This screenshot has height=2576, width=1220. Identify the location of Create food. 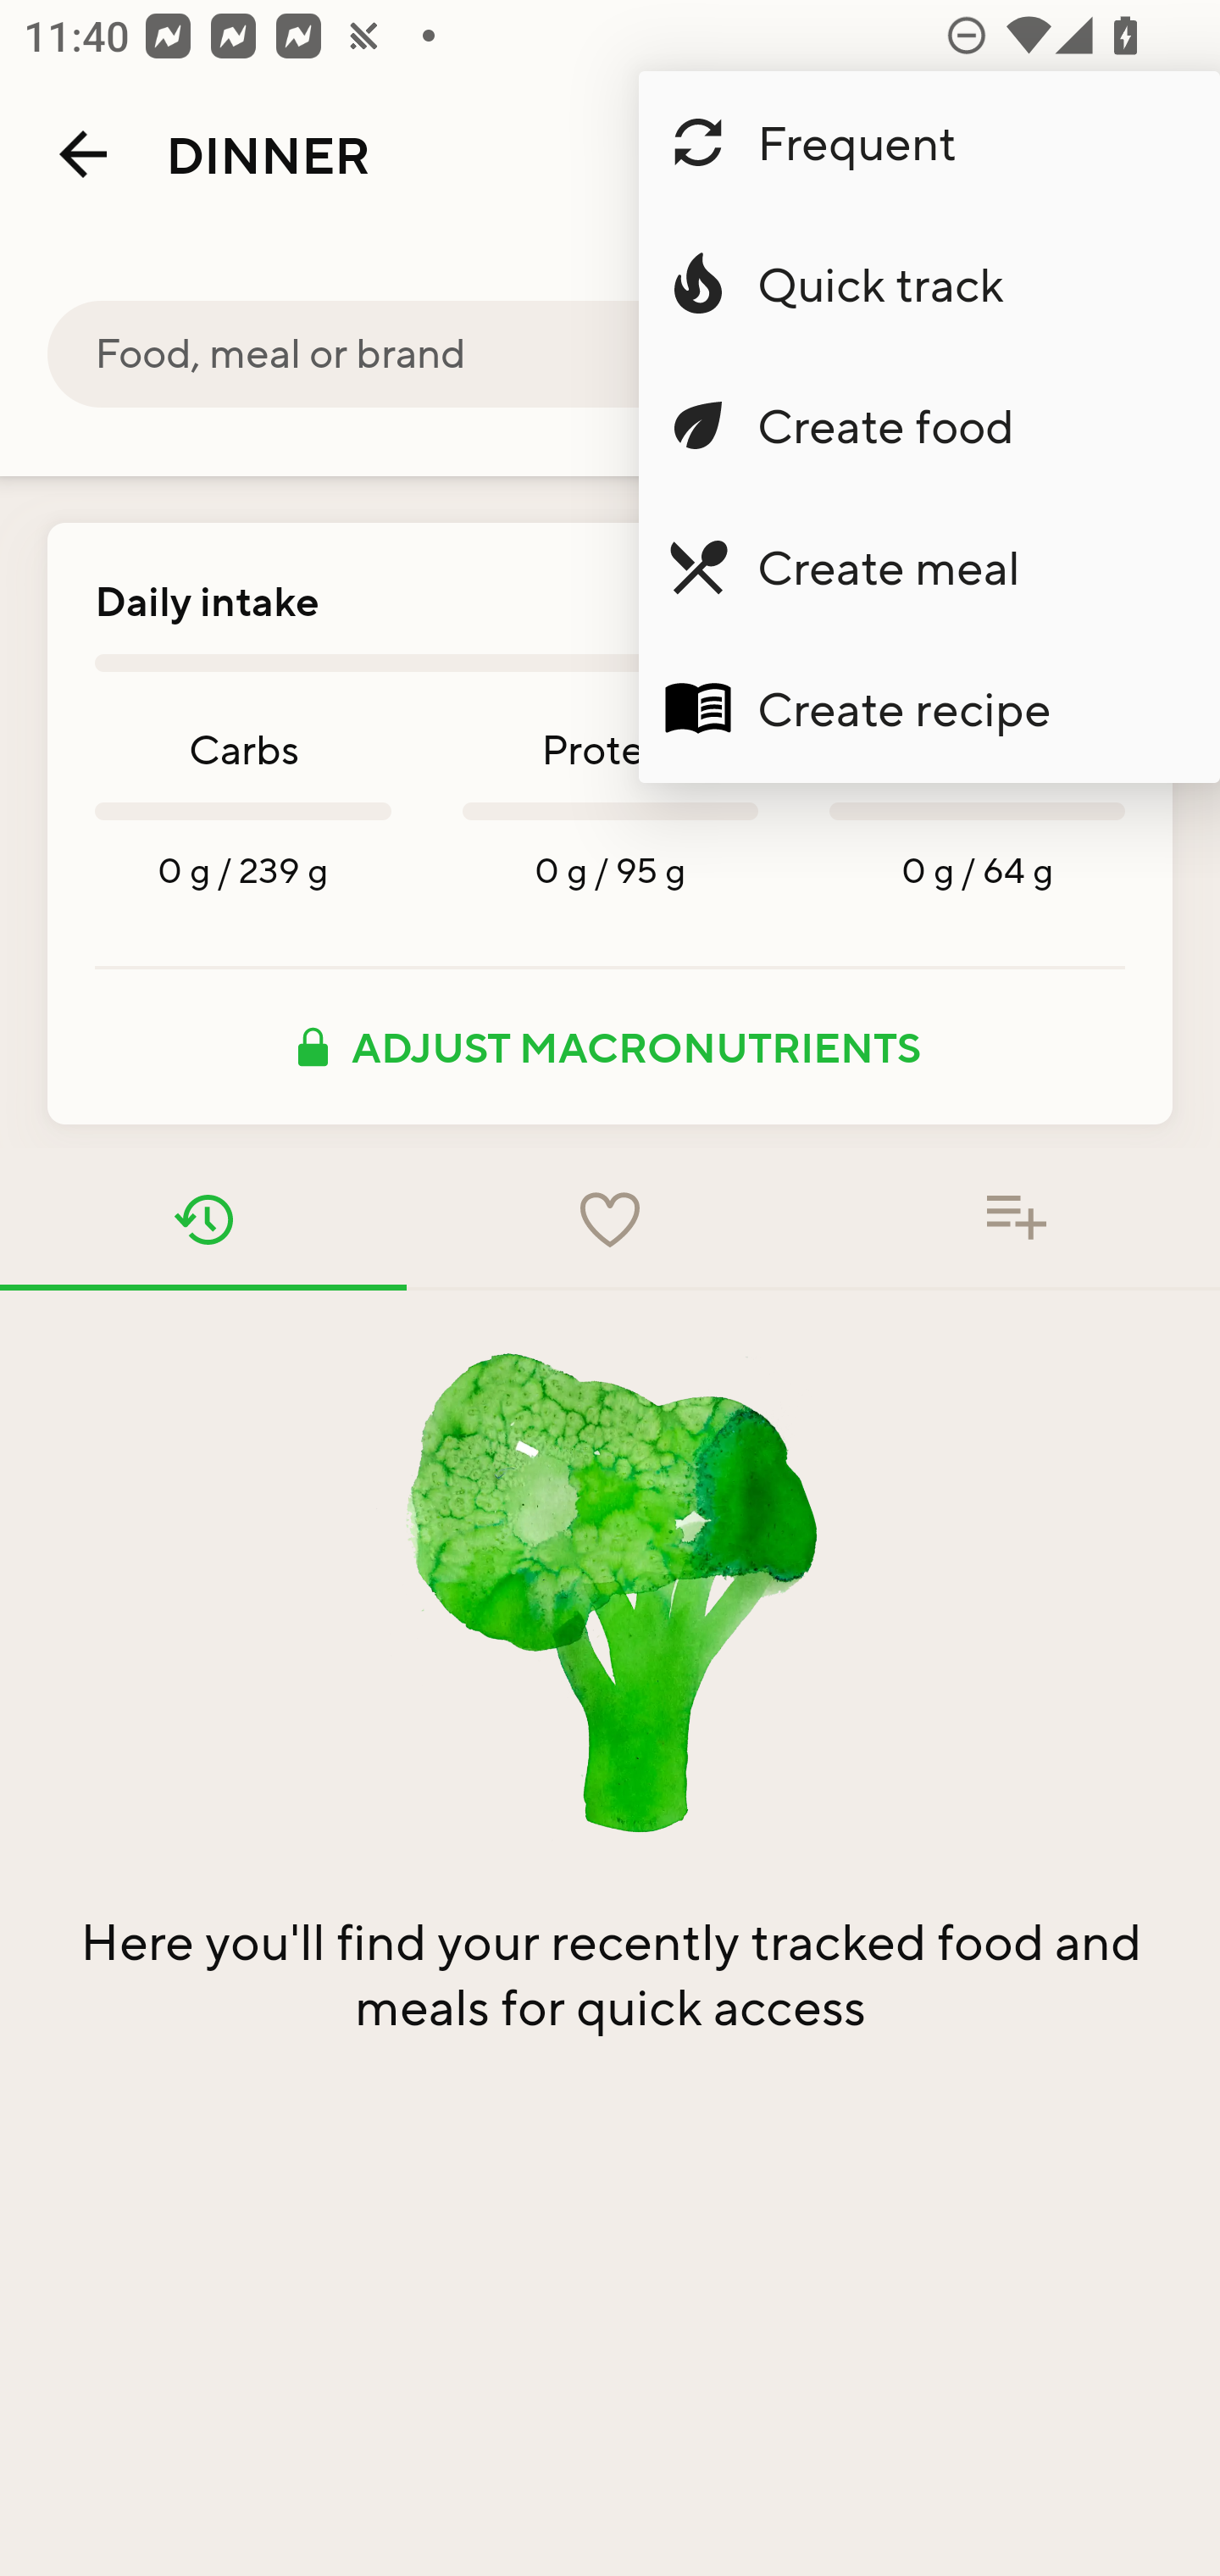
(929, 425).